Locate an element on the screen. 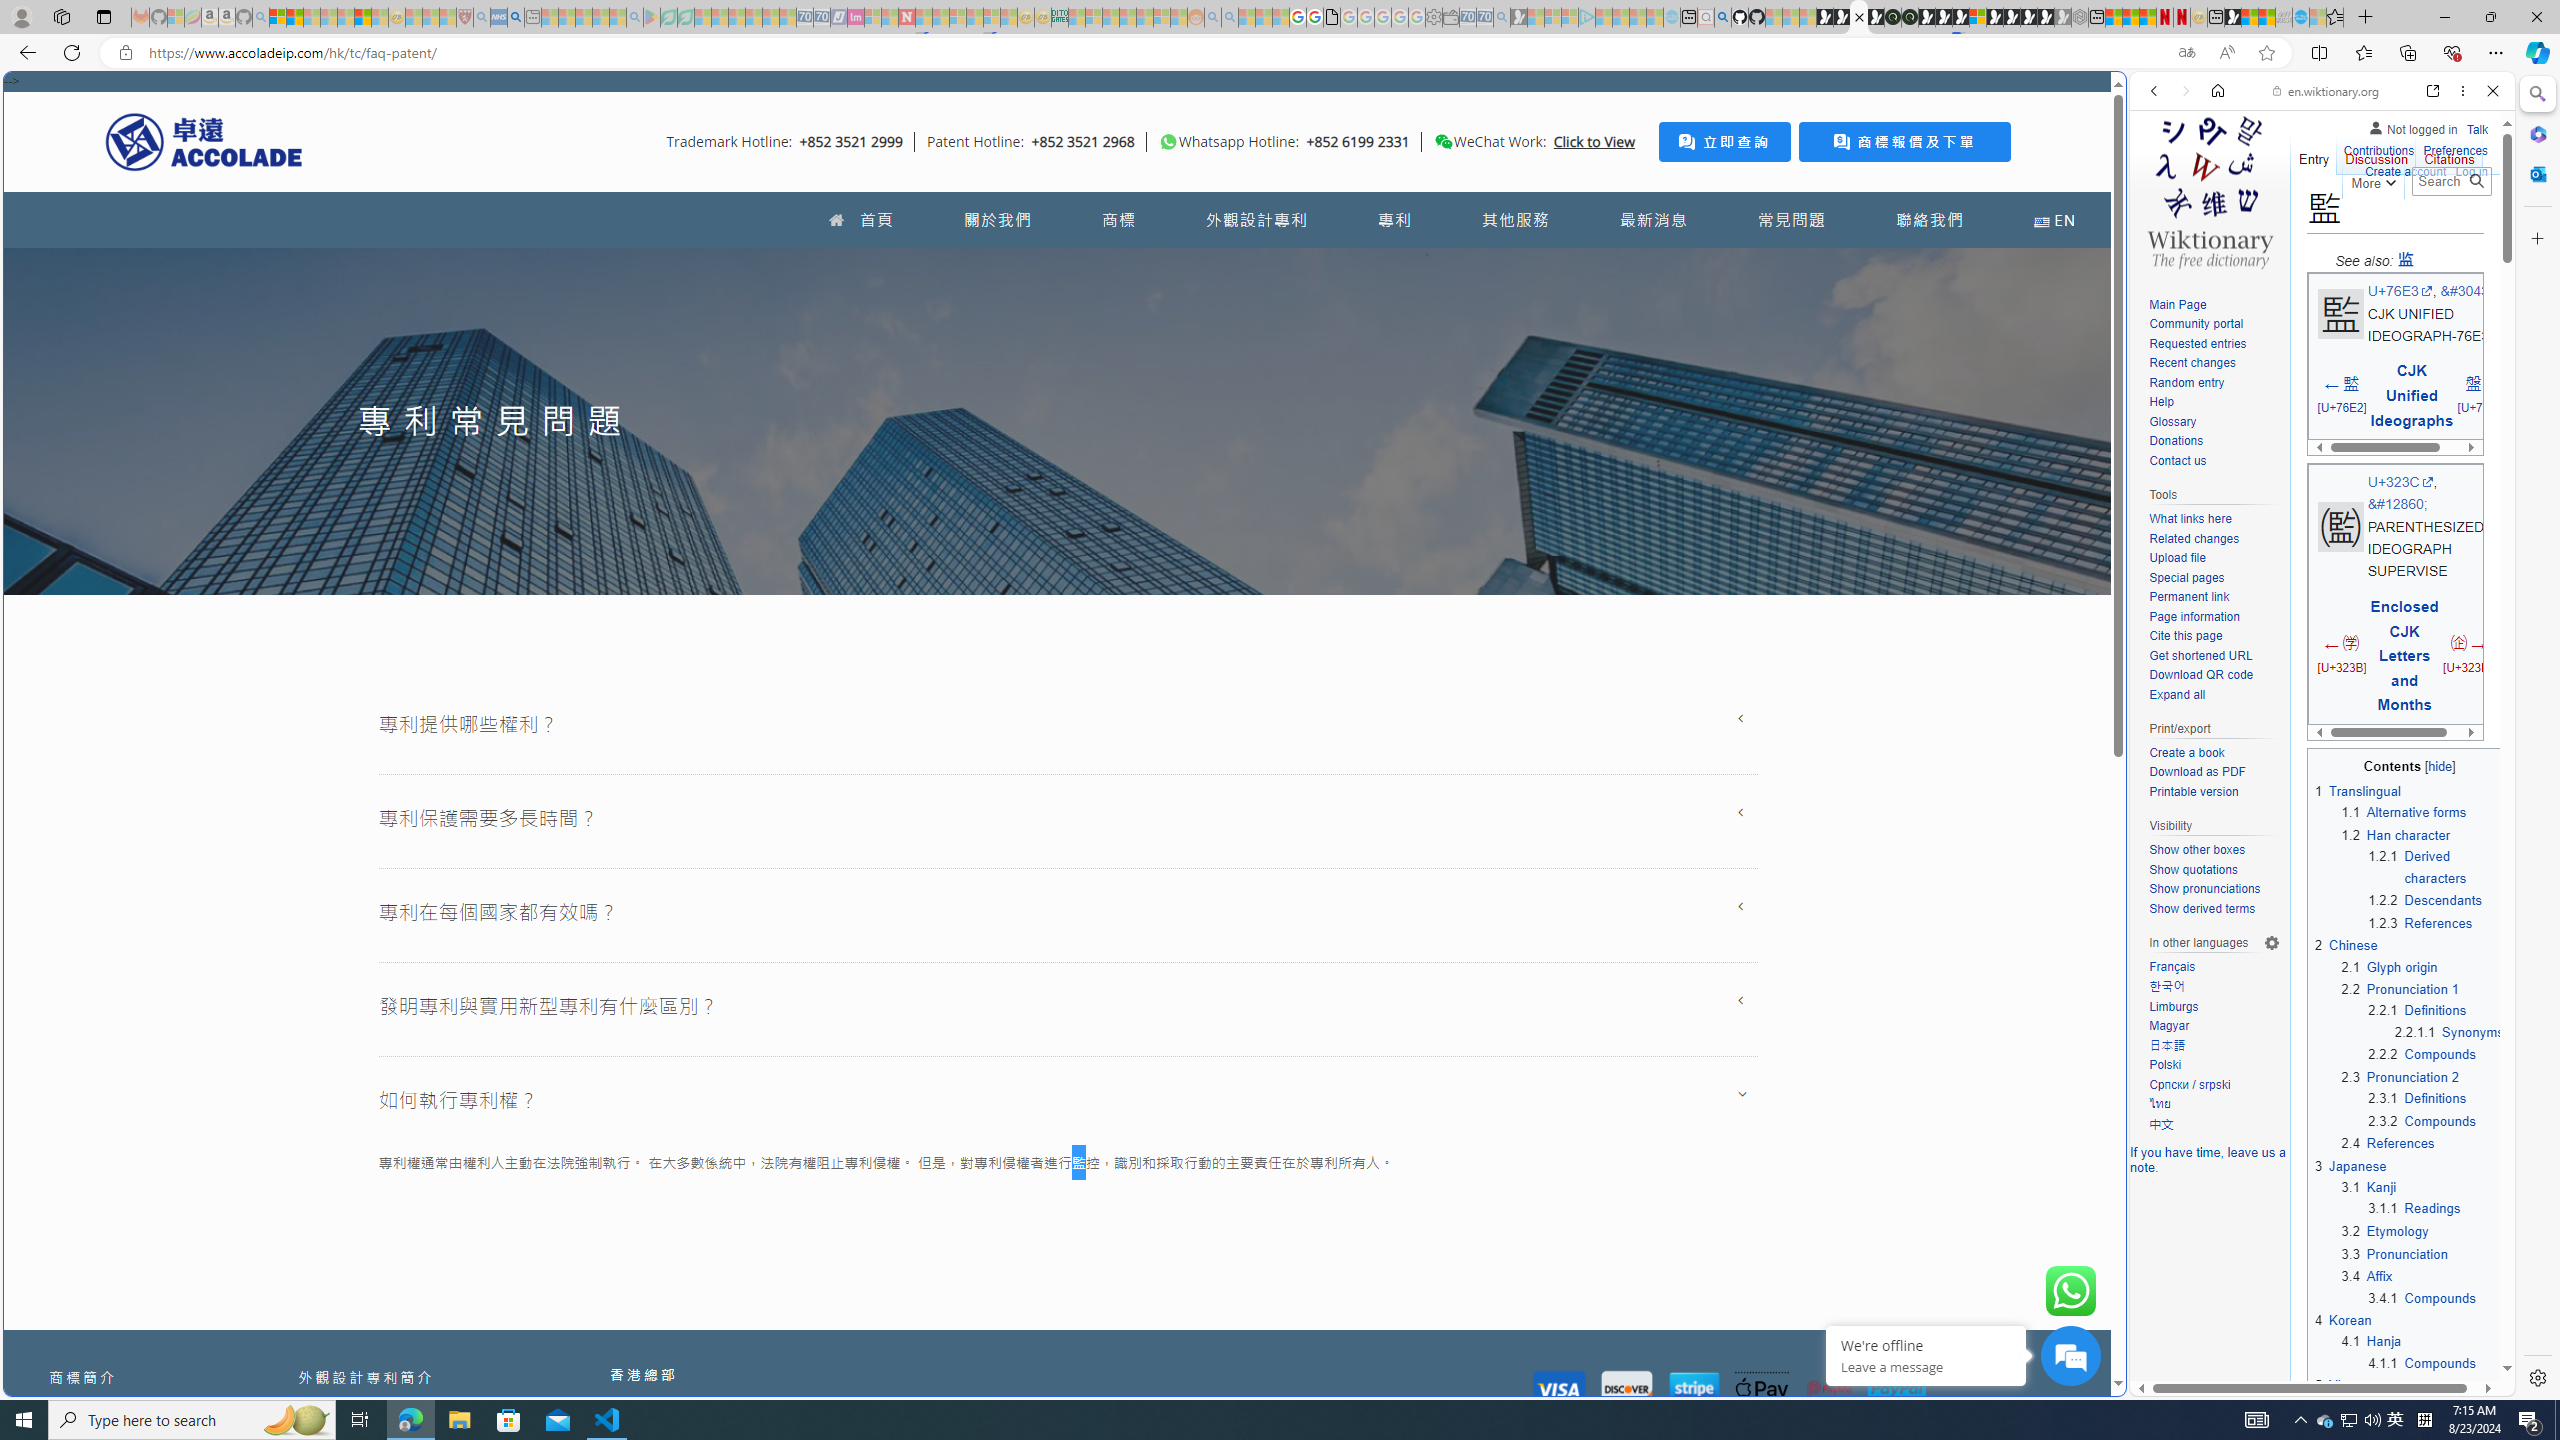  Create a book is located at coordinates (2186, 752).